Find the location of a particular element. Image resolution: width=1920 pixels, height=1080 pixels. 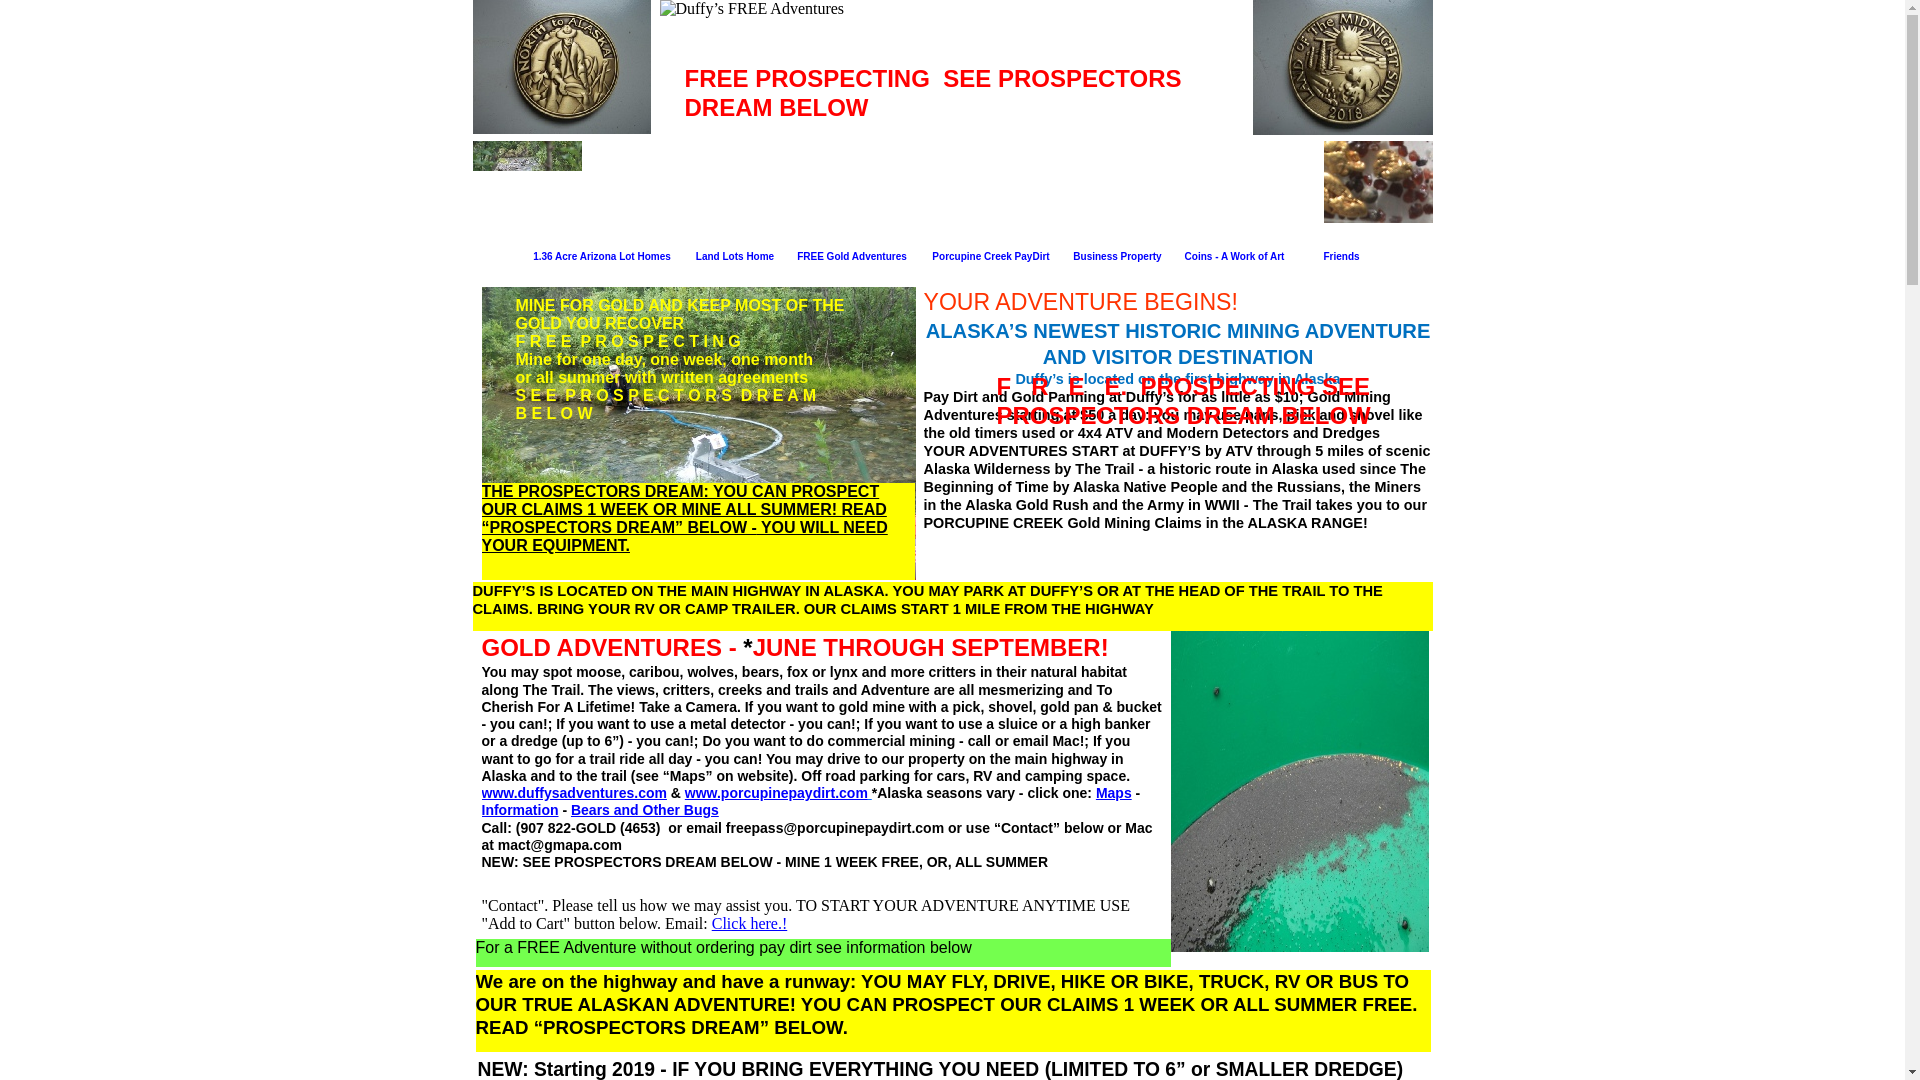

Porcupine Creek PayDirt is located at coordinates (990, 255).